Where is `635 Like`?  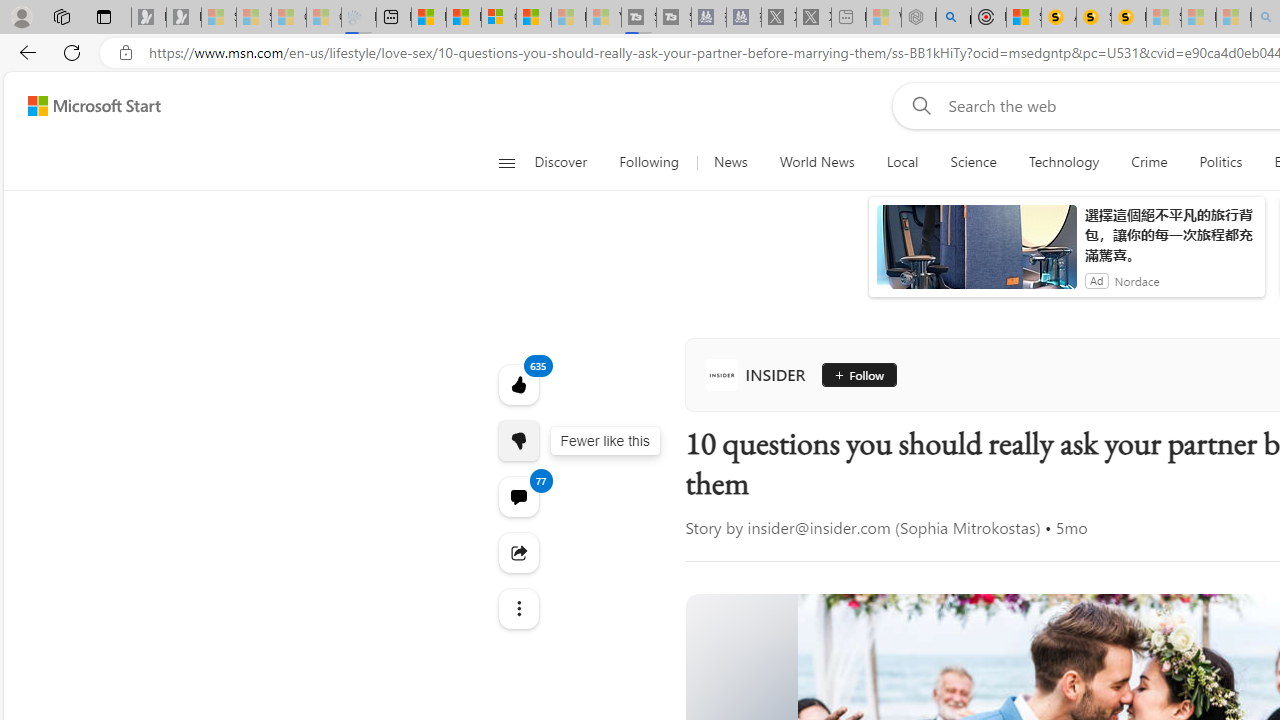
635 Like is located at coordinates (518, 384).